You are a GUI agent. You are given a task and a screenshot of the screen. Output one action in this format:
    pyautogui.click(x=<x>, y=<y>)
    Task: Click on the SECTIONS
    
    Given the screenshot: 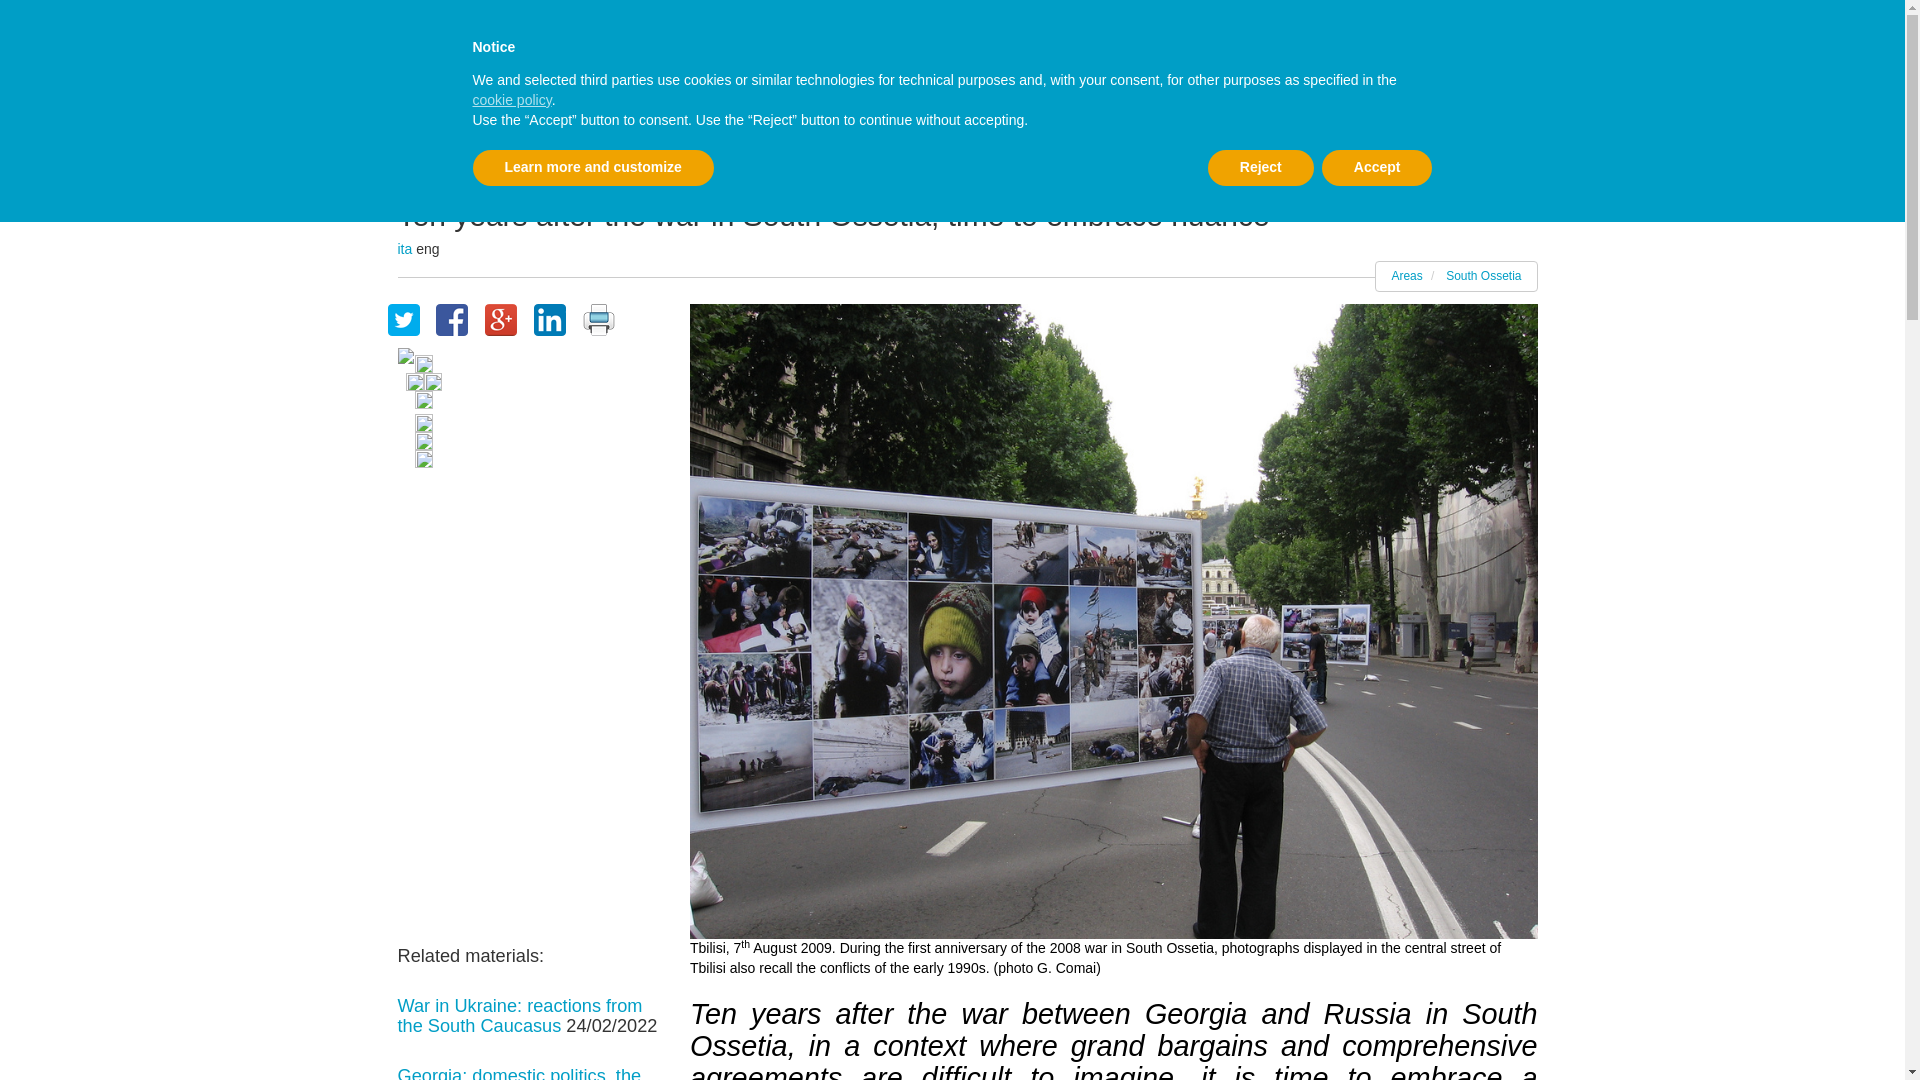 What is the action you would take?
    pyautogui.click(x=853, y=88)
    